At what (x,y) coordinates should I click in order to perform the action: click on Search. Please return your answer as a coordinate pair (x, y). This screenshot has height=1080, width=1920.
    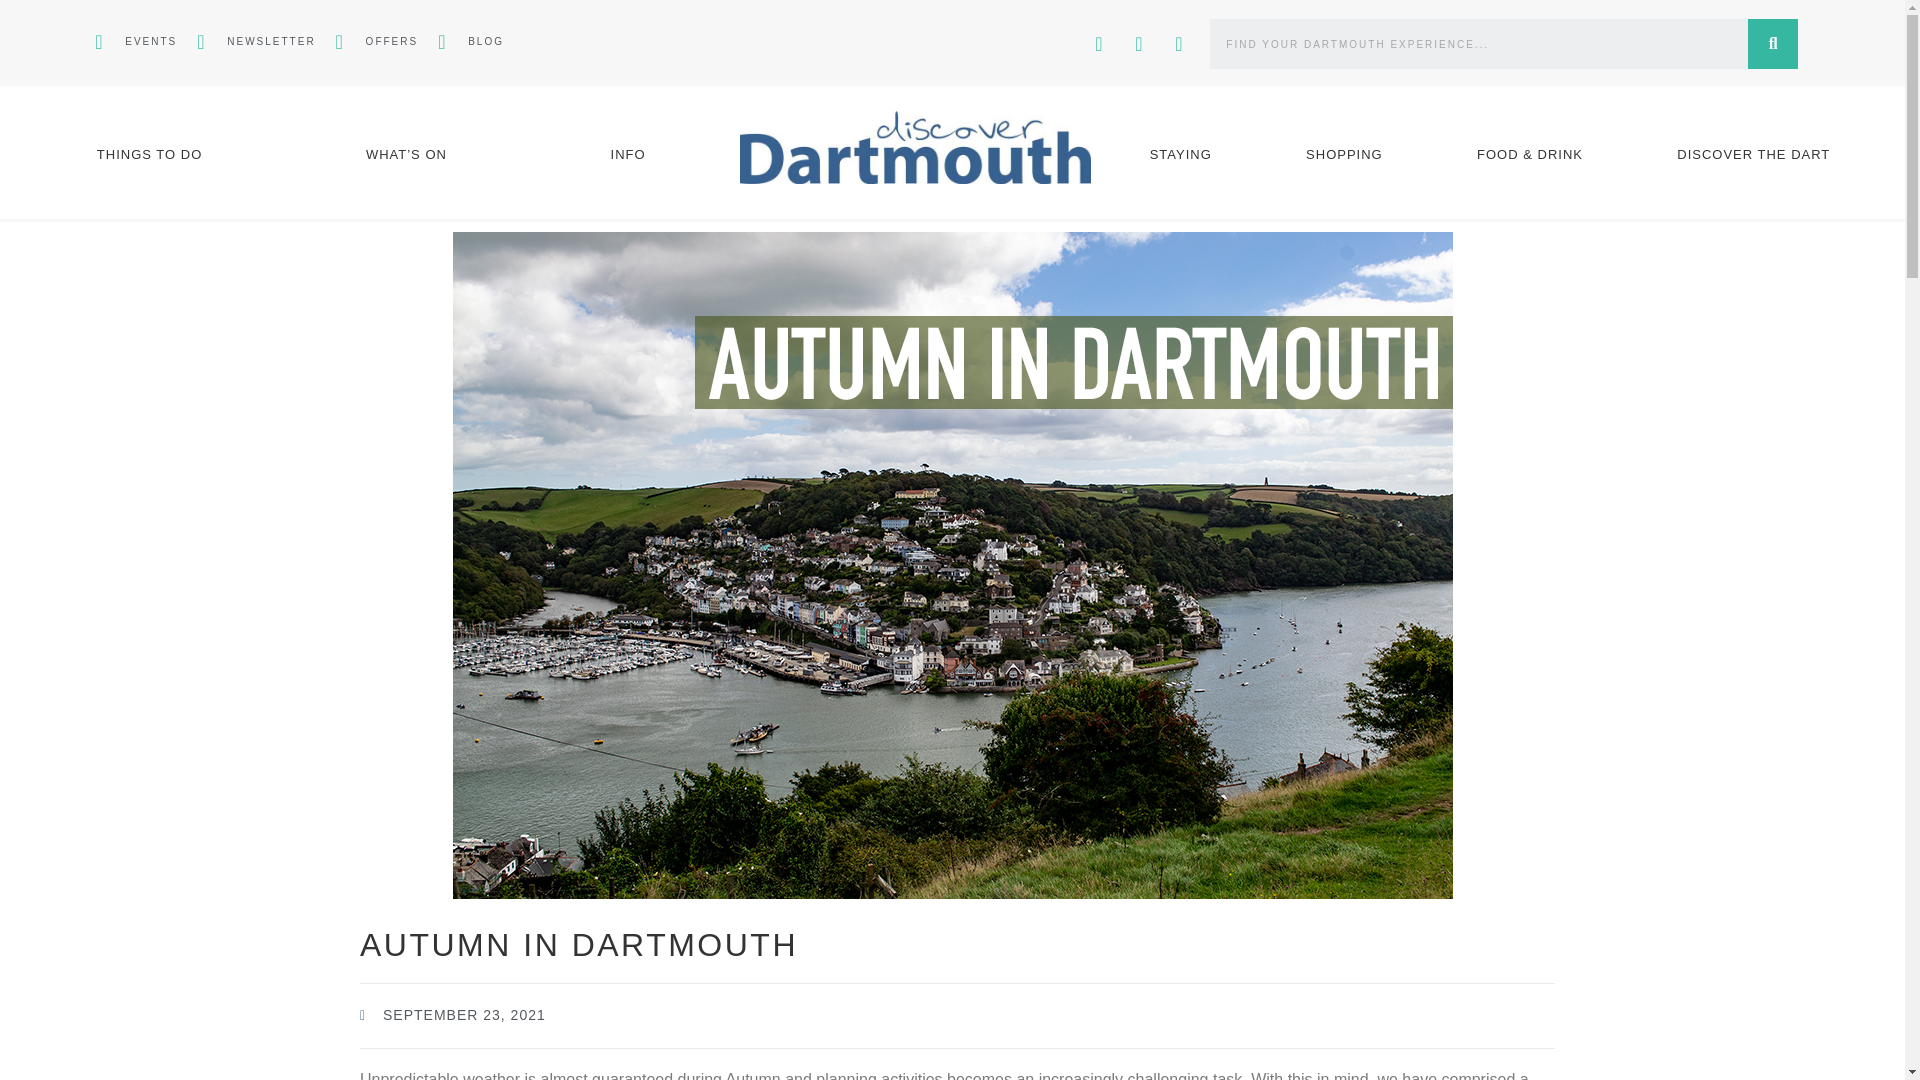
    Looking at the image, I should click on (1772, 44).